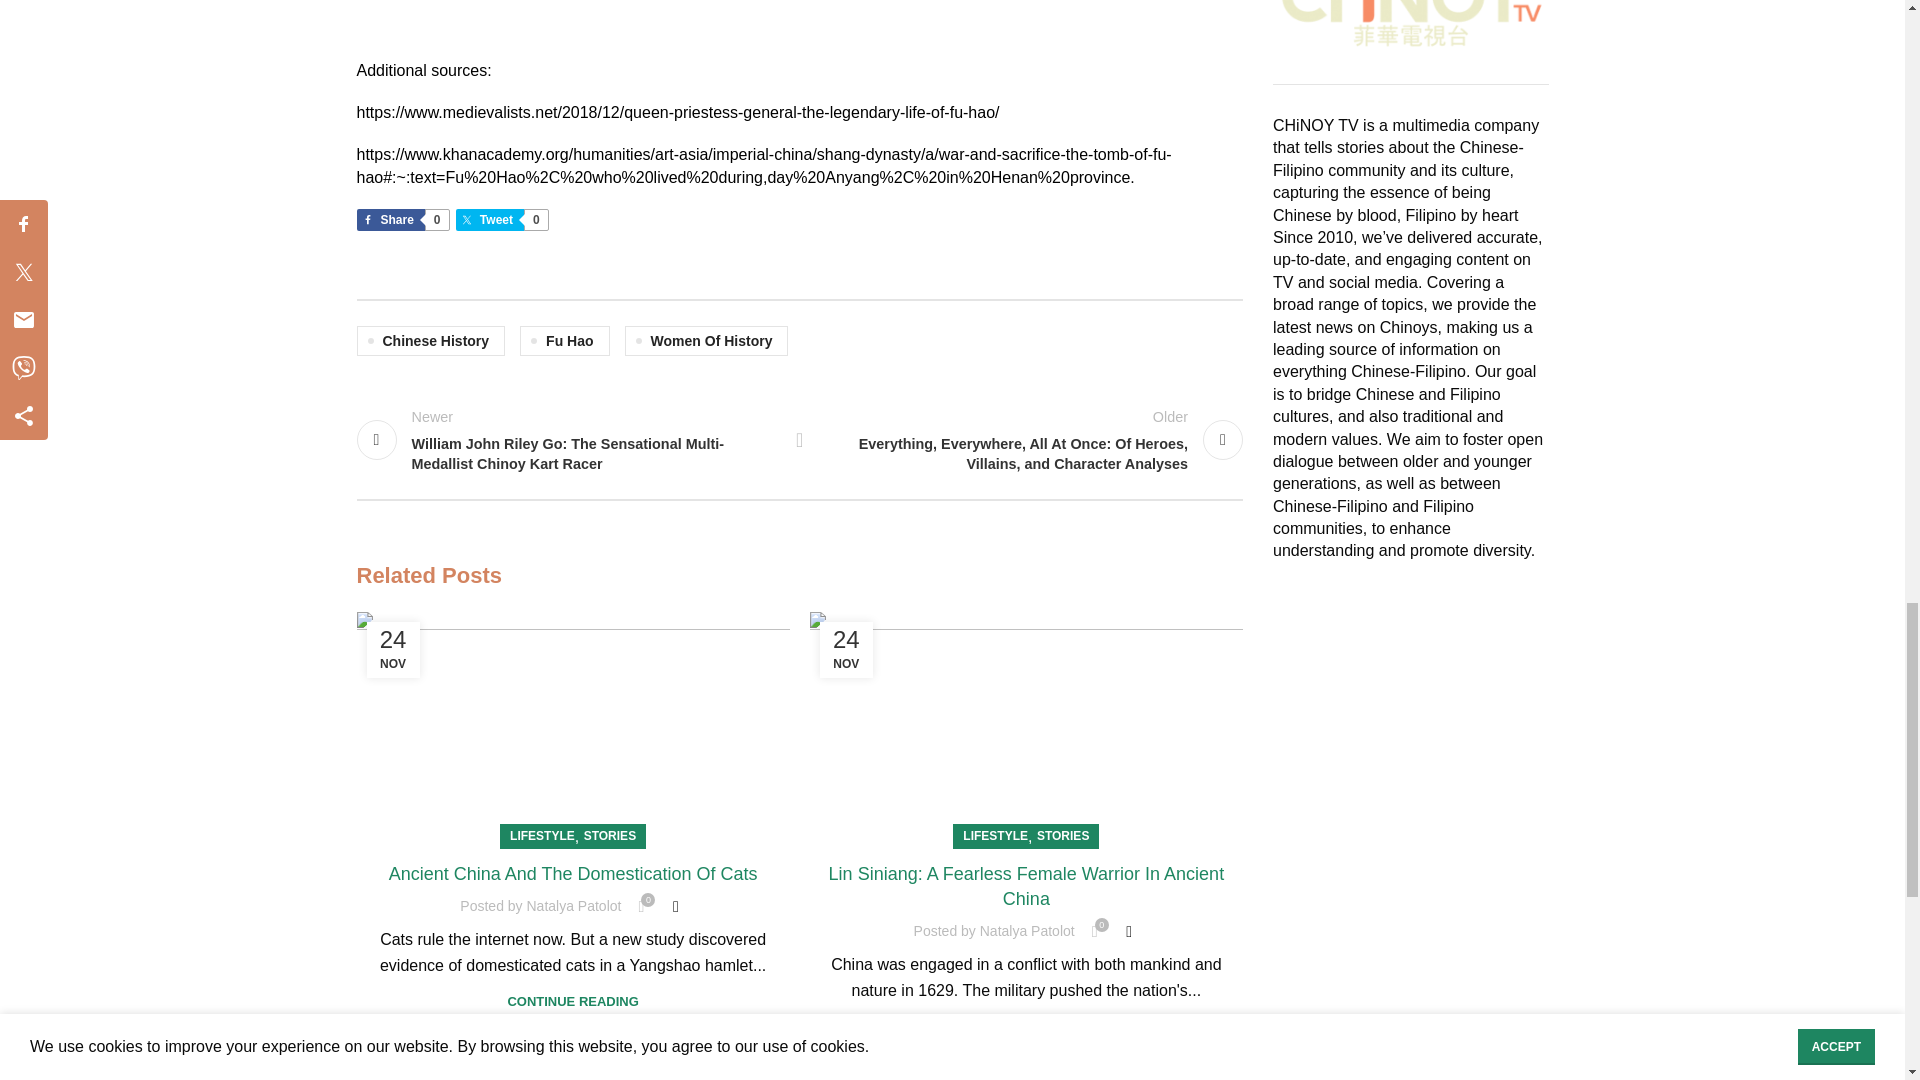  I want to click on Back to list, so click(800, 440).